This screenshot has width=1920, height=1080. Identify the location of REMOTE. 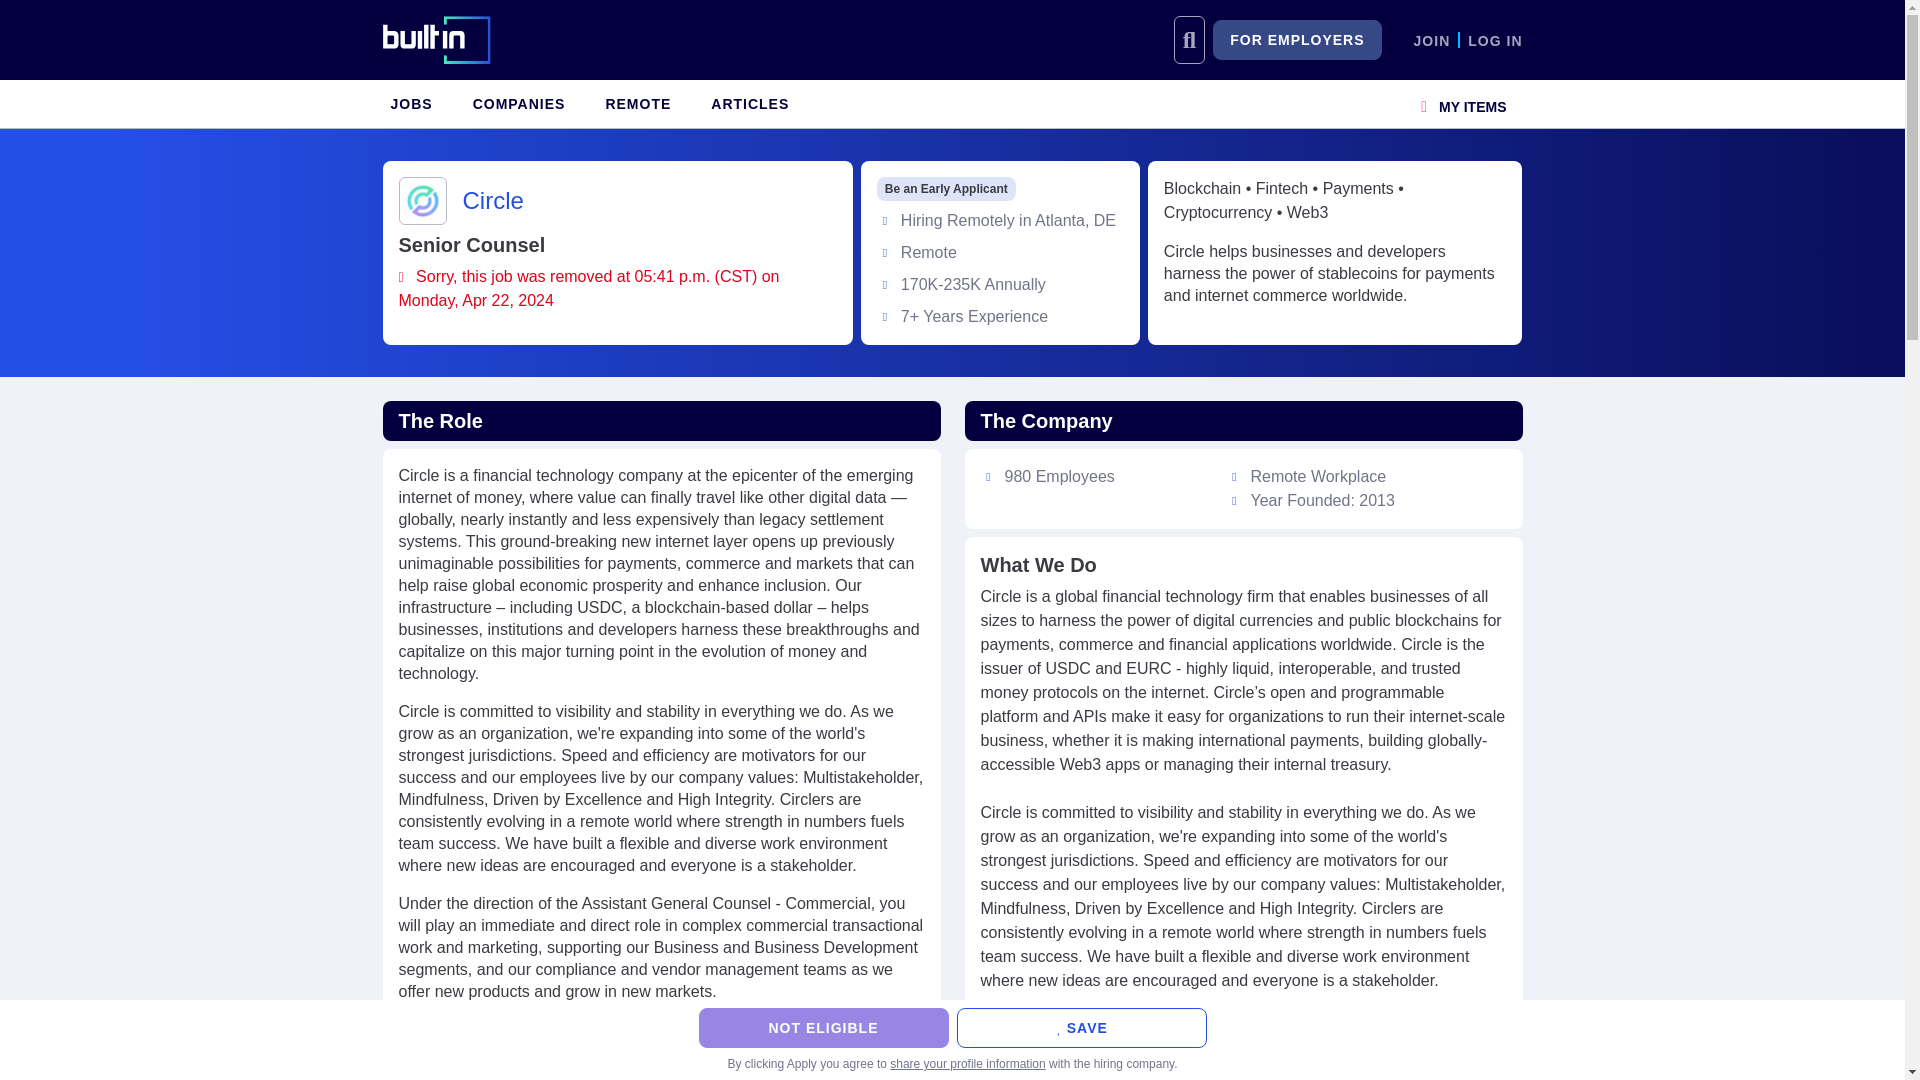
(638, 104).